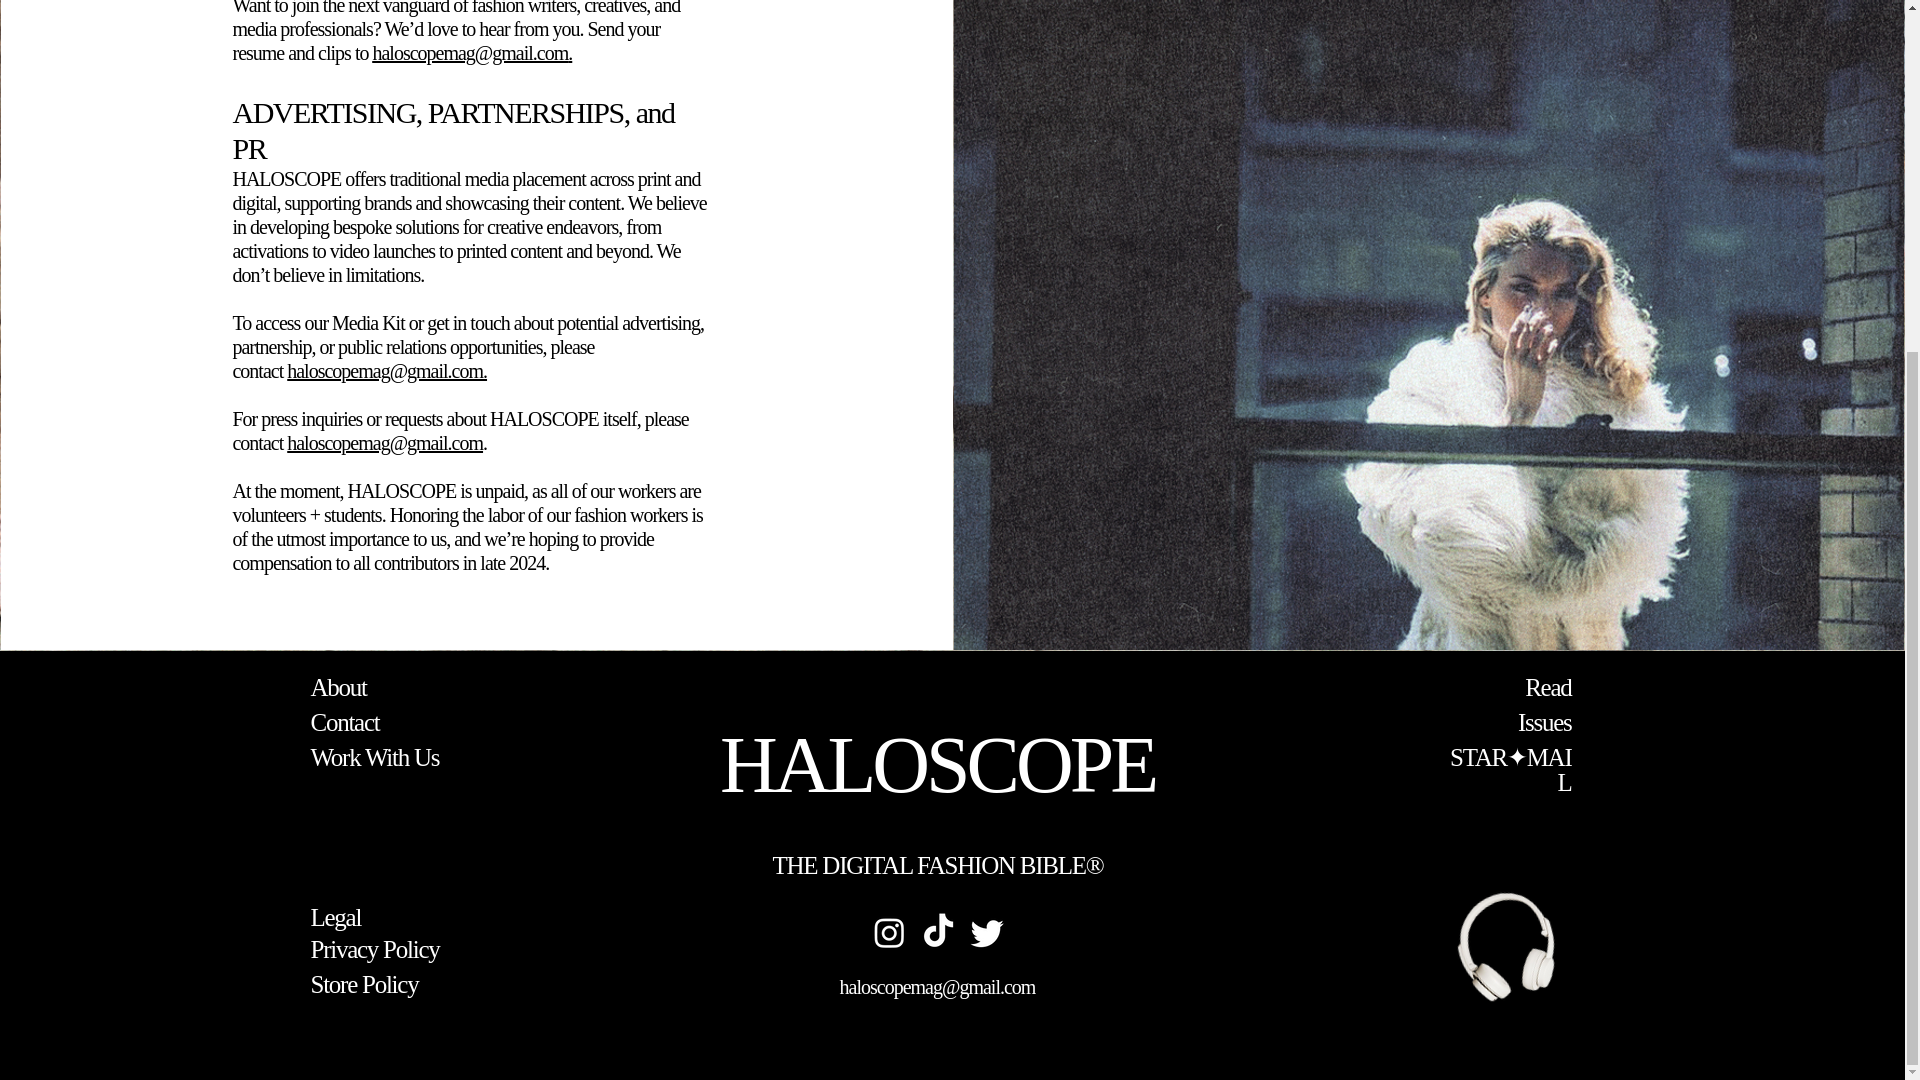 The width and height of the screenshot is (1920, 1080). What do you see at coordinates (374, 758) in the screenshot?
I see `Work With Us` at bounding box center [374, 758].